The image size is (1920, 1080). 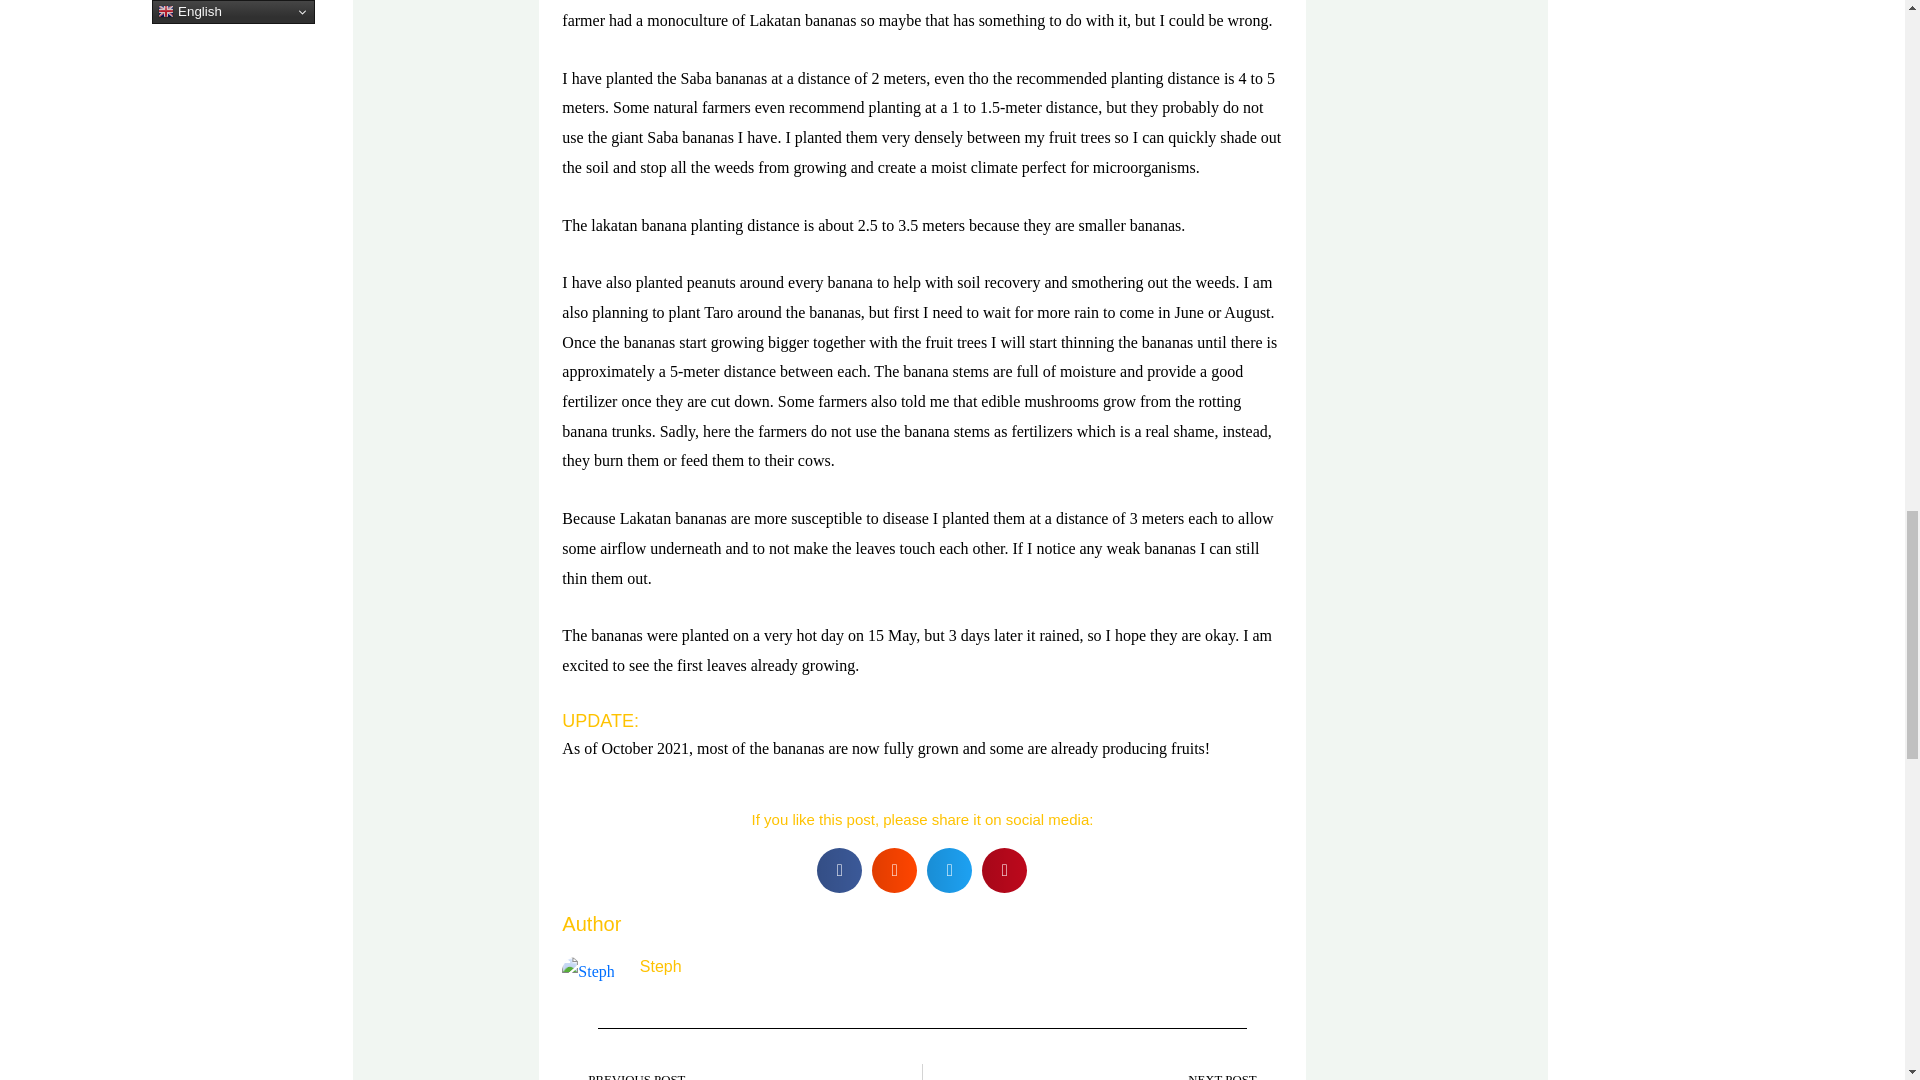 What do you see at coordinates (960, 966) in the screenshot?
I see `Steph` at bounding box center [960, 966].